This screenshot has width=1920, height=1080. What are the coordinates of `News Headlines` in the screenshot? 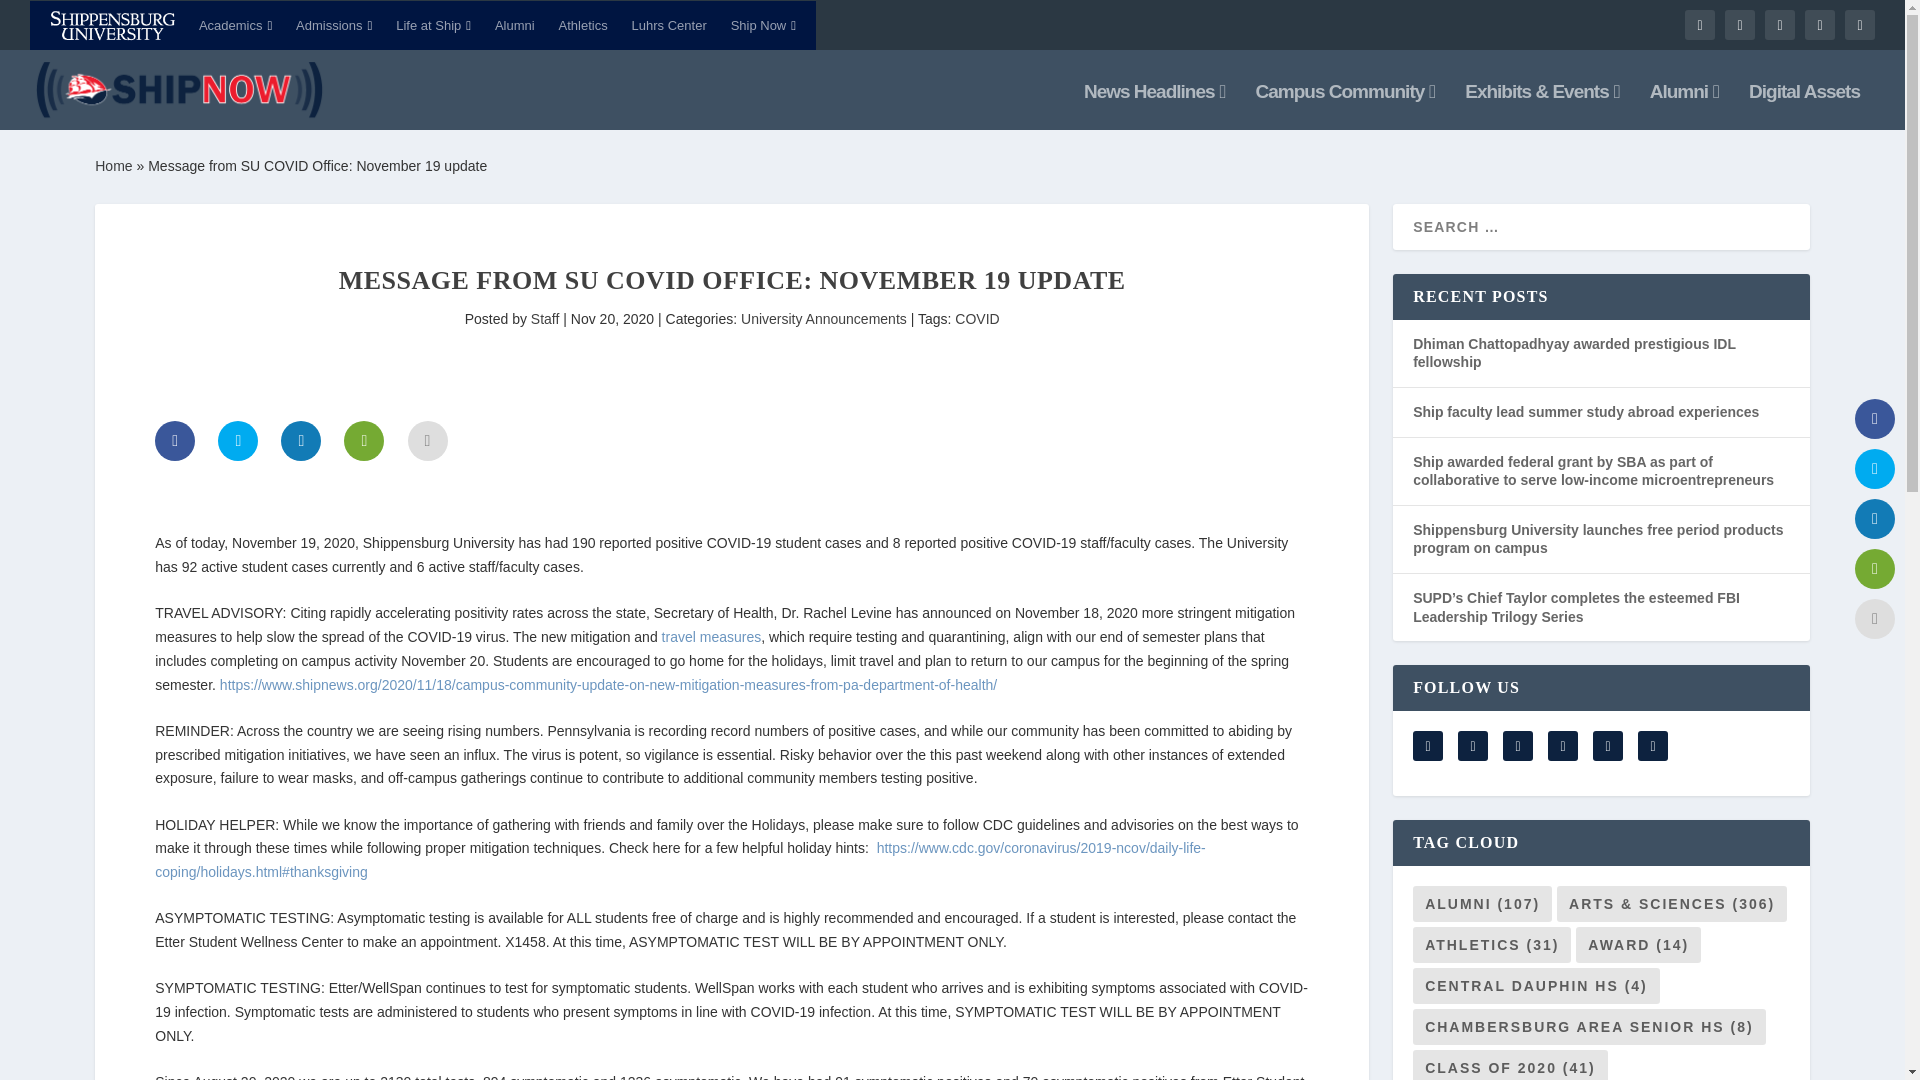 It's located at (1155, 107).